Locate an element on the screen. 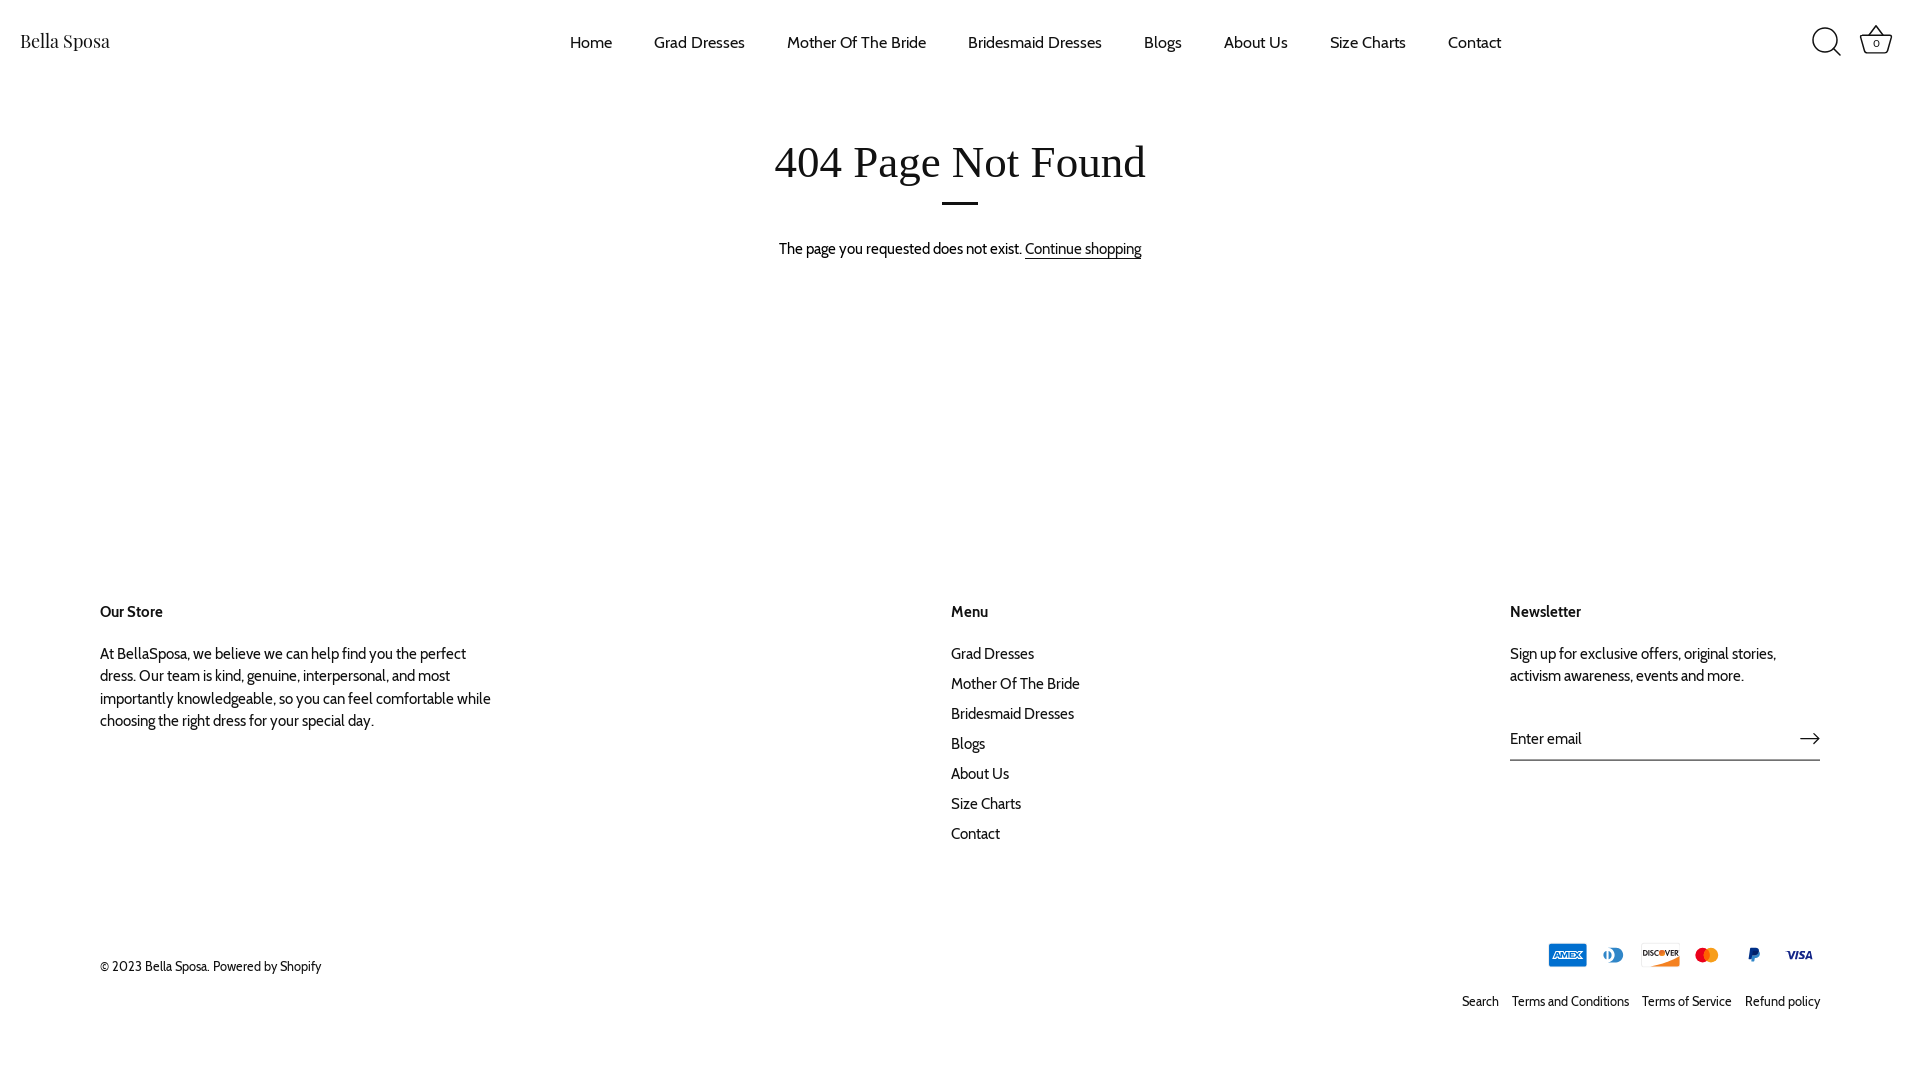  Blogs is located at coordinates (1162, 42).